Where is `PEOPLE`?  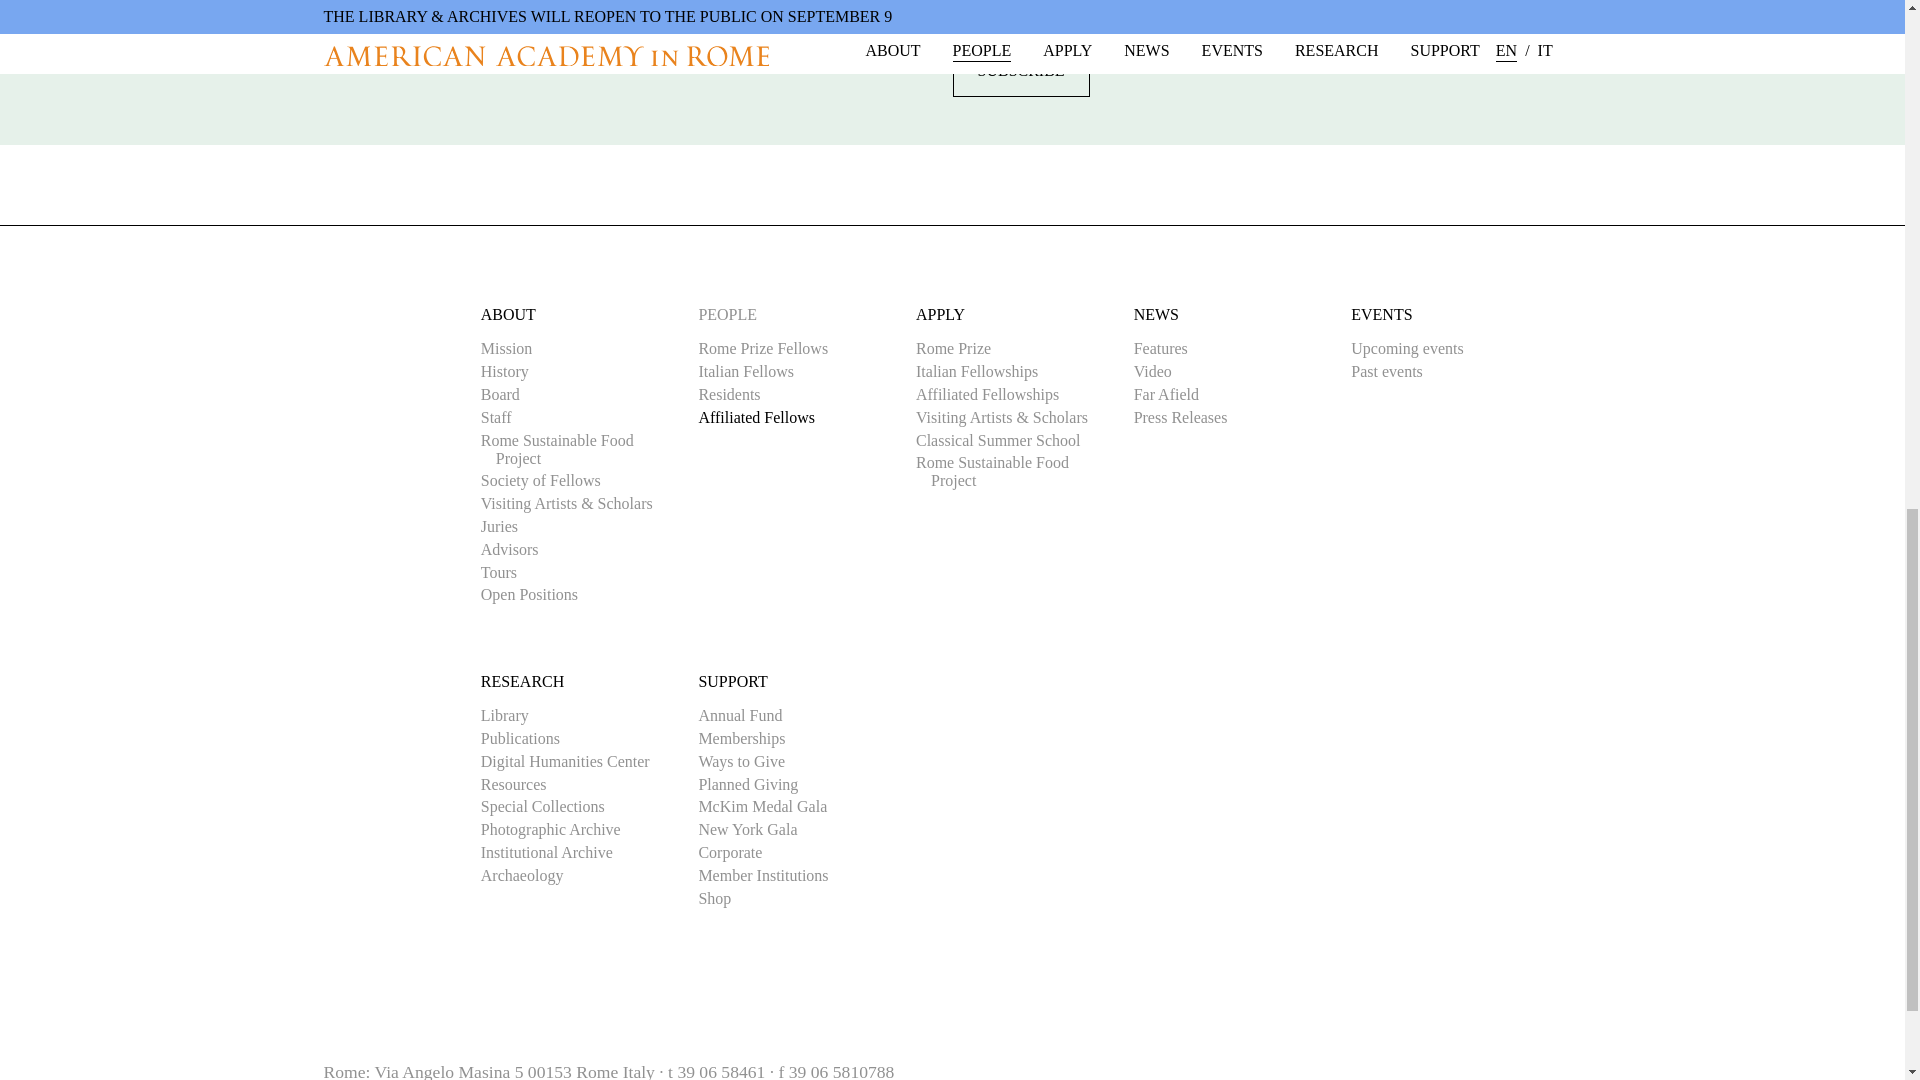
PEOPLE is located at coordinates (727, 314).